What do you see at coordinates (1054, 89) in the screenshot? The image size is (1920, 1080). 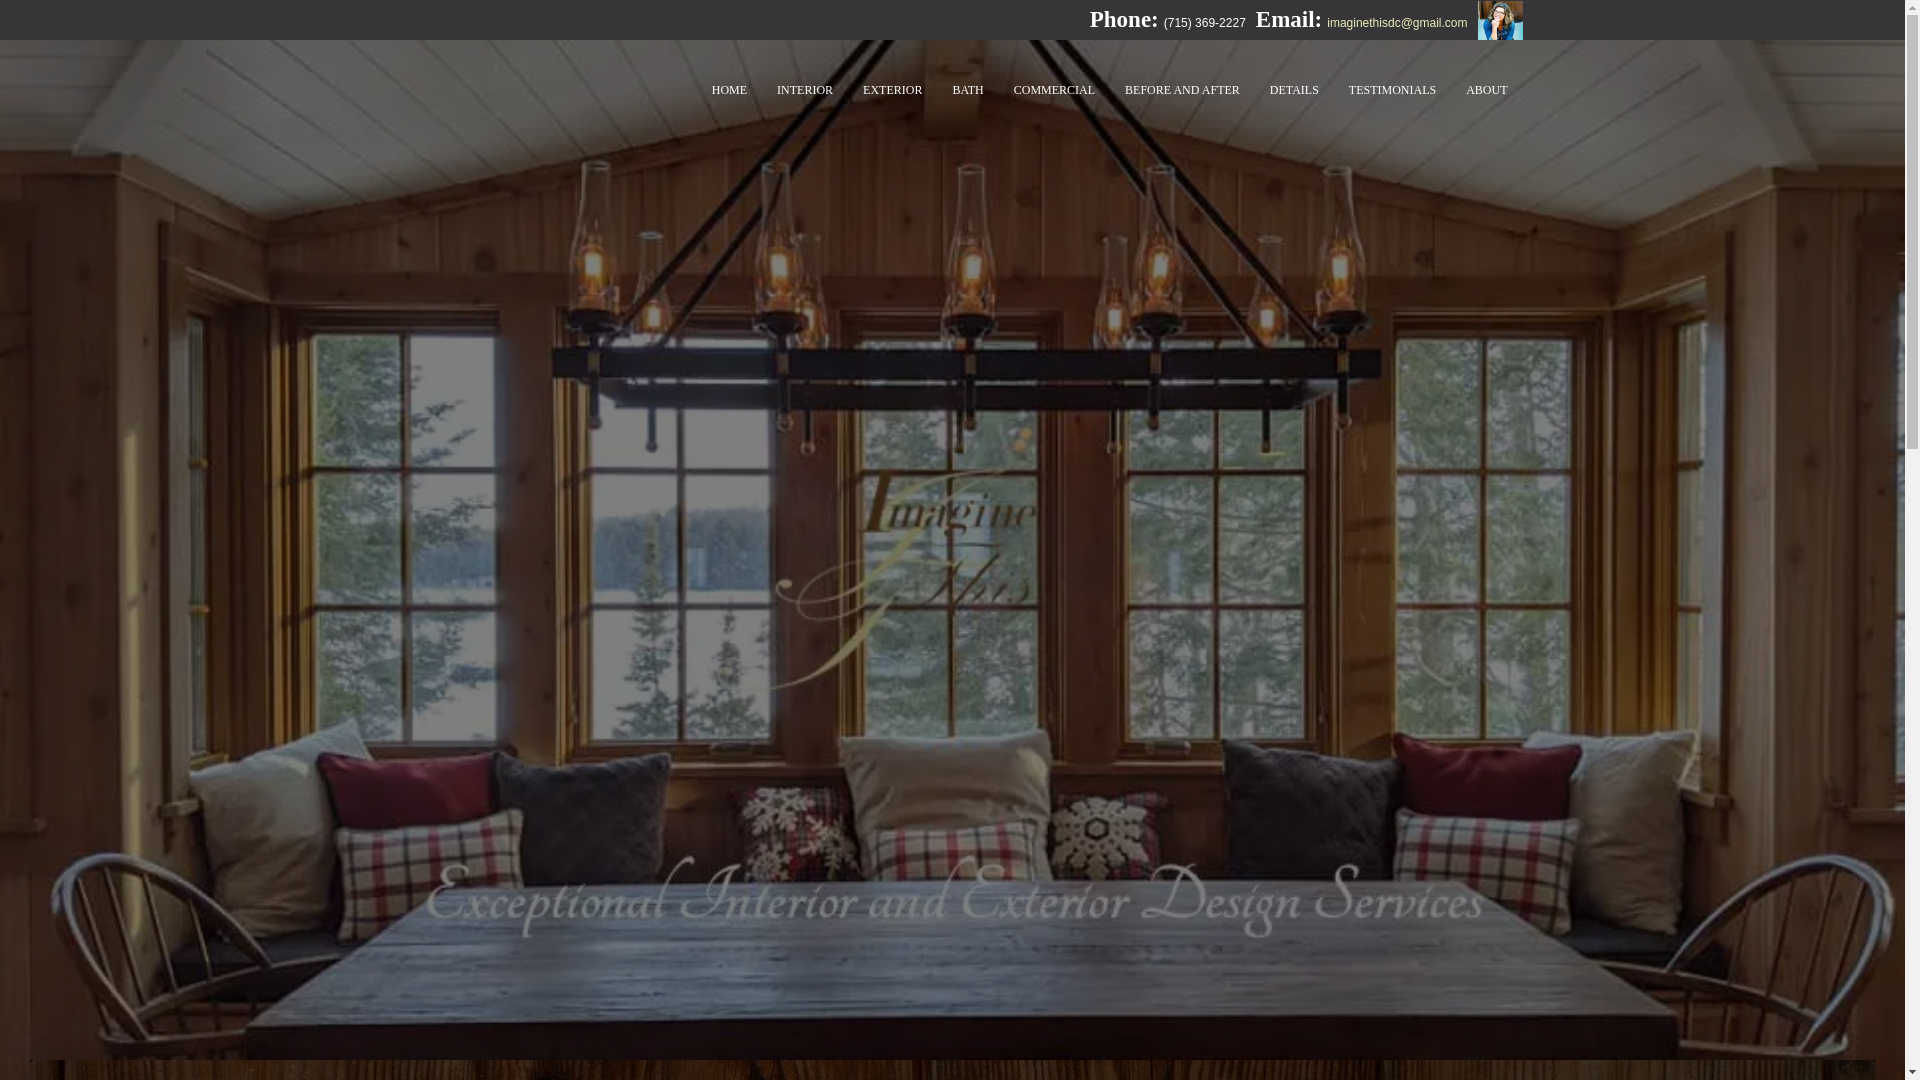 I see `COMMERCIAL` at bounding box center [1054, 89].